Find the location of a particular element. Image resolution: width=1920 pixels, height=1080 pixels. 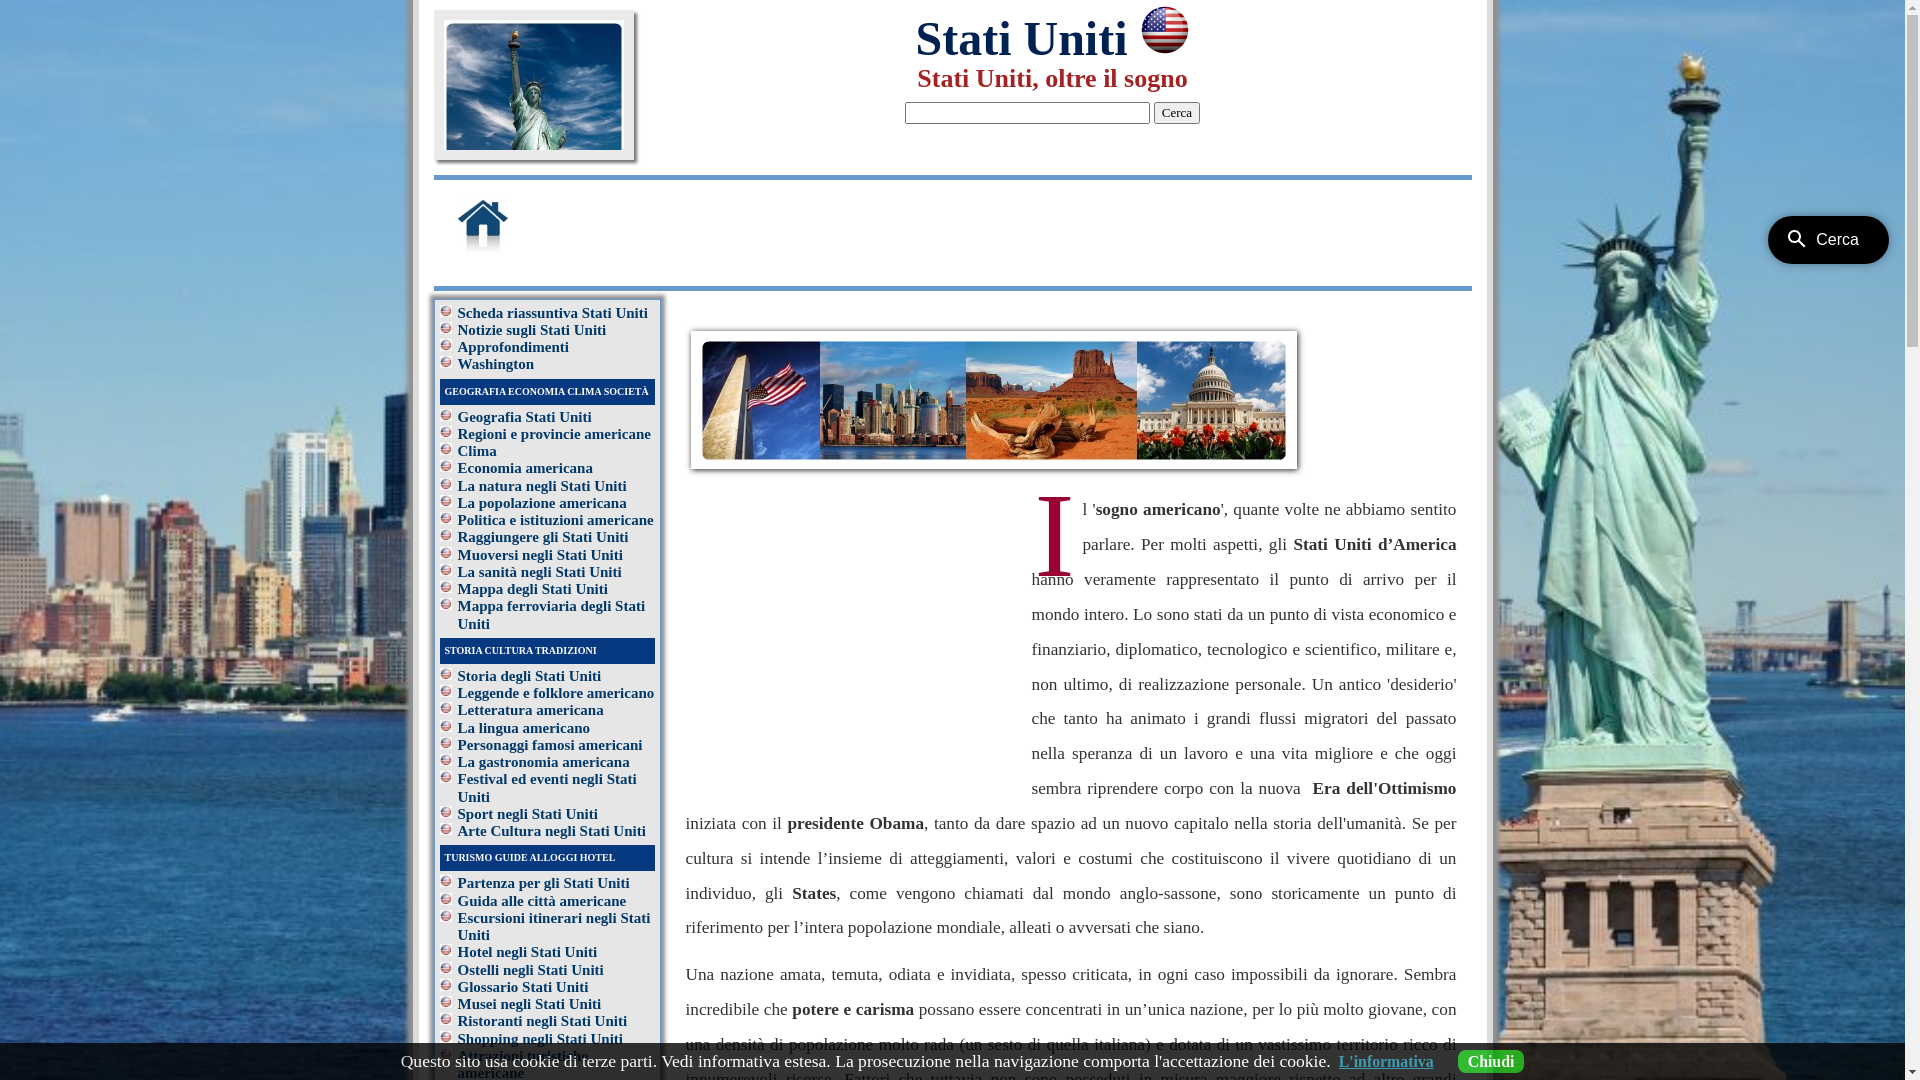

Shopping negli Stati Uniti is located at coordinates (540, 1038).